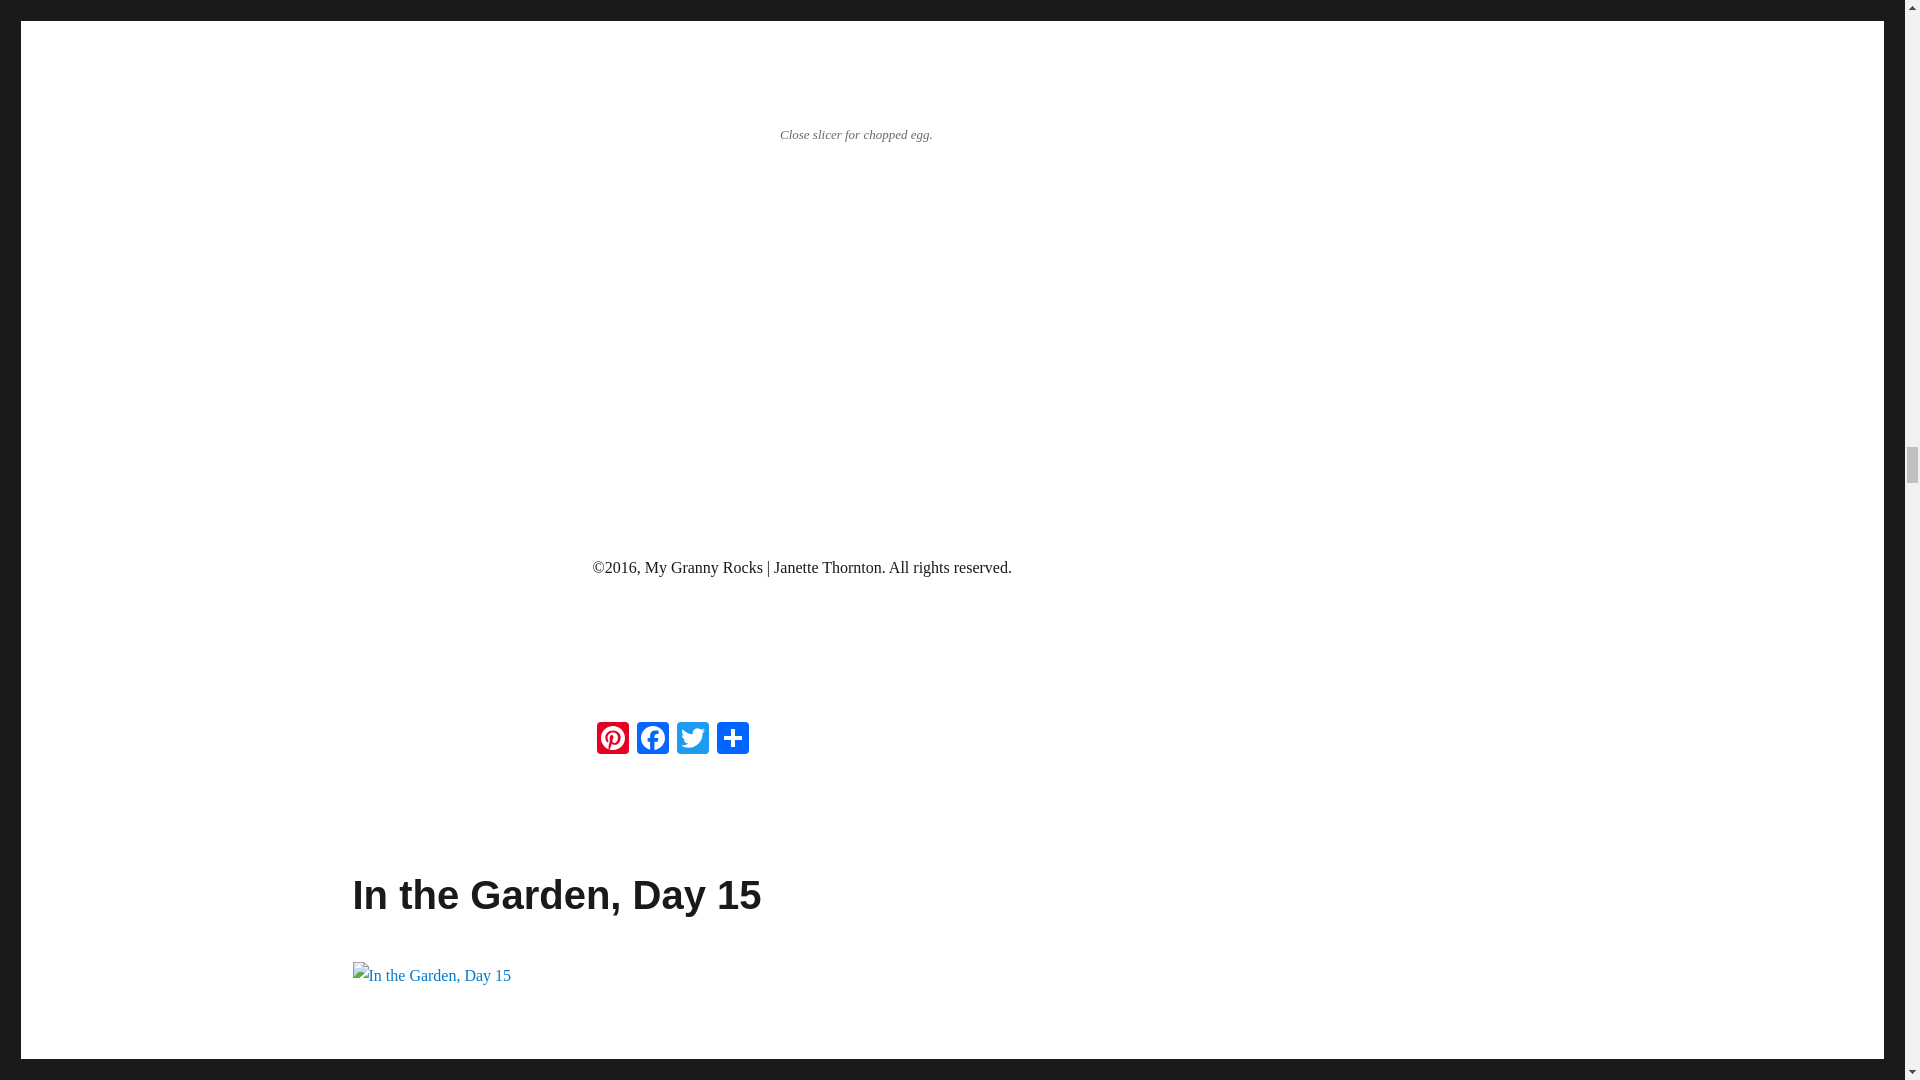 The height and width of the screenshot is (1080, 1920). What do you see at coordinates (556, 893) in the screenshot?
I see `In the Garden, Day 15` at bounding box center [556, 893].